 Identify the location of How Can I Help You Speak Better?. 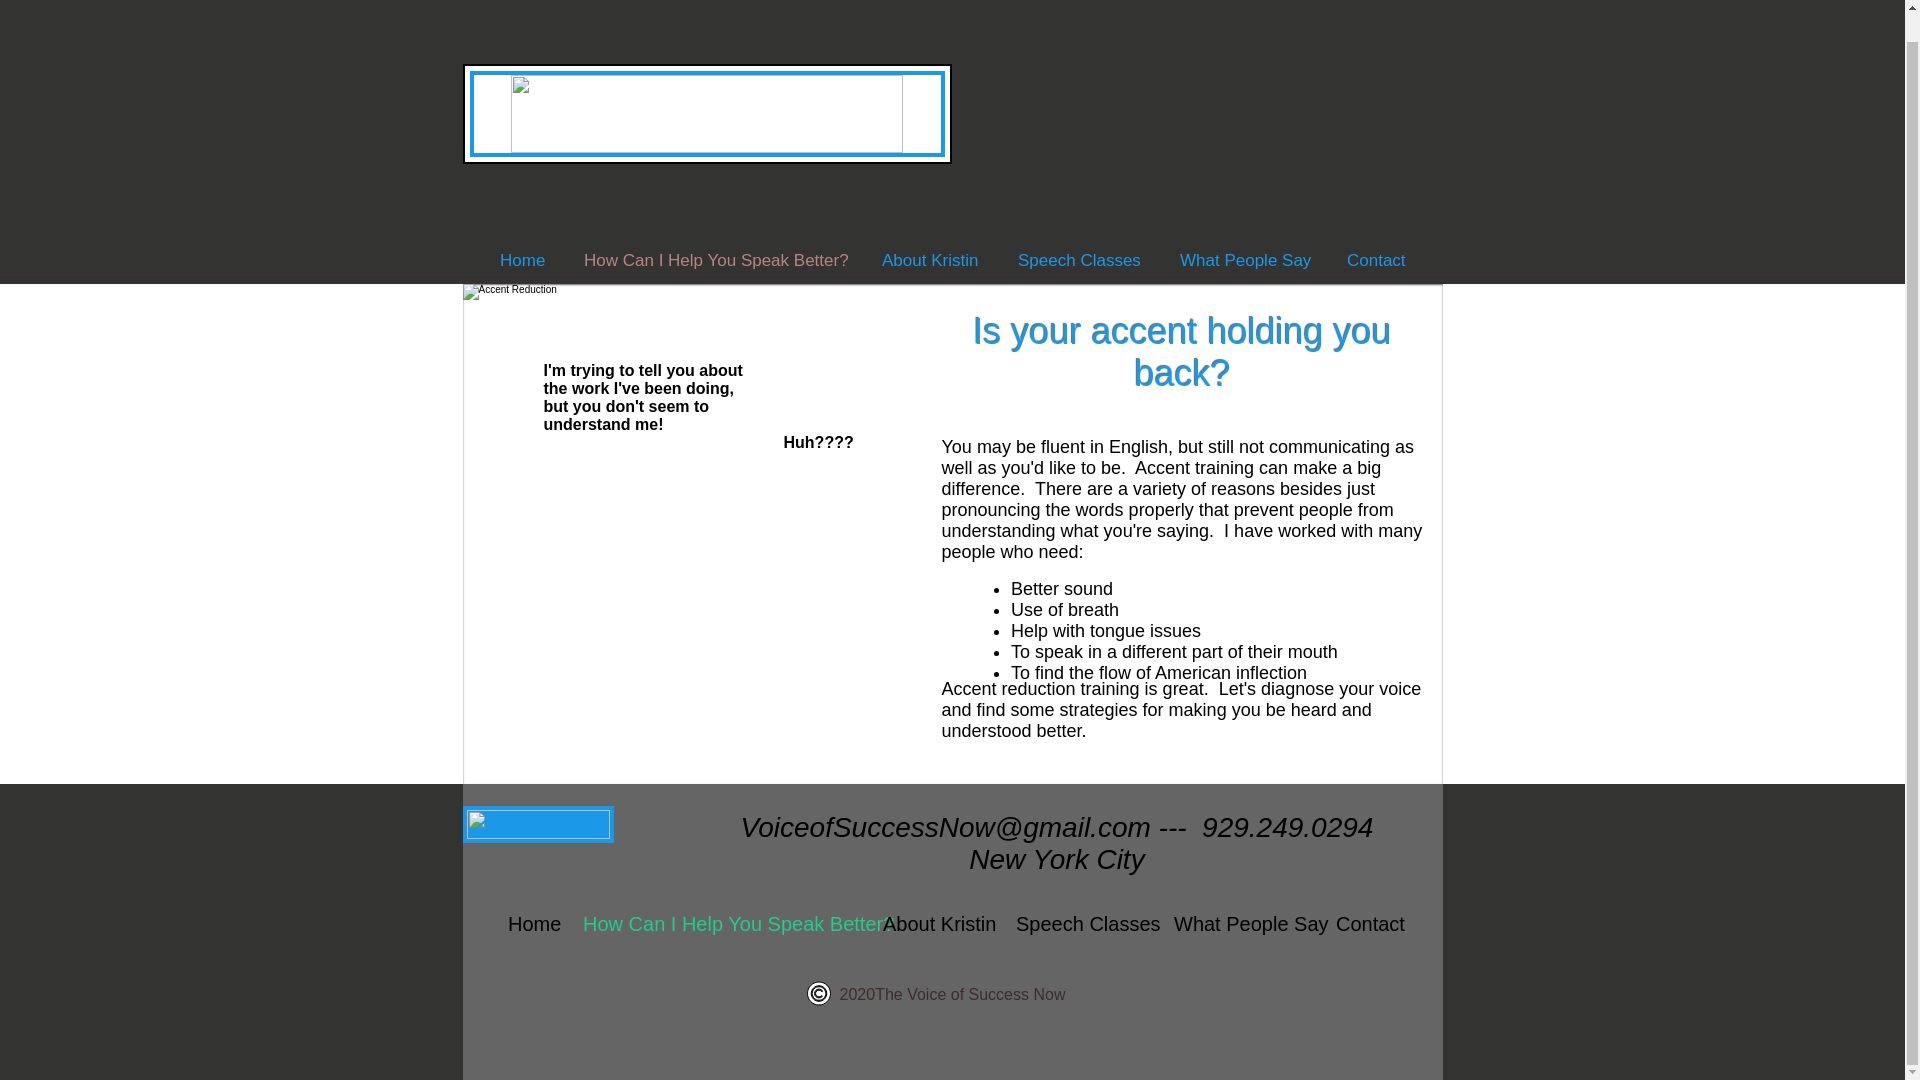
(713, 260).